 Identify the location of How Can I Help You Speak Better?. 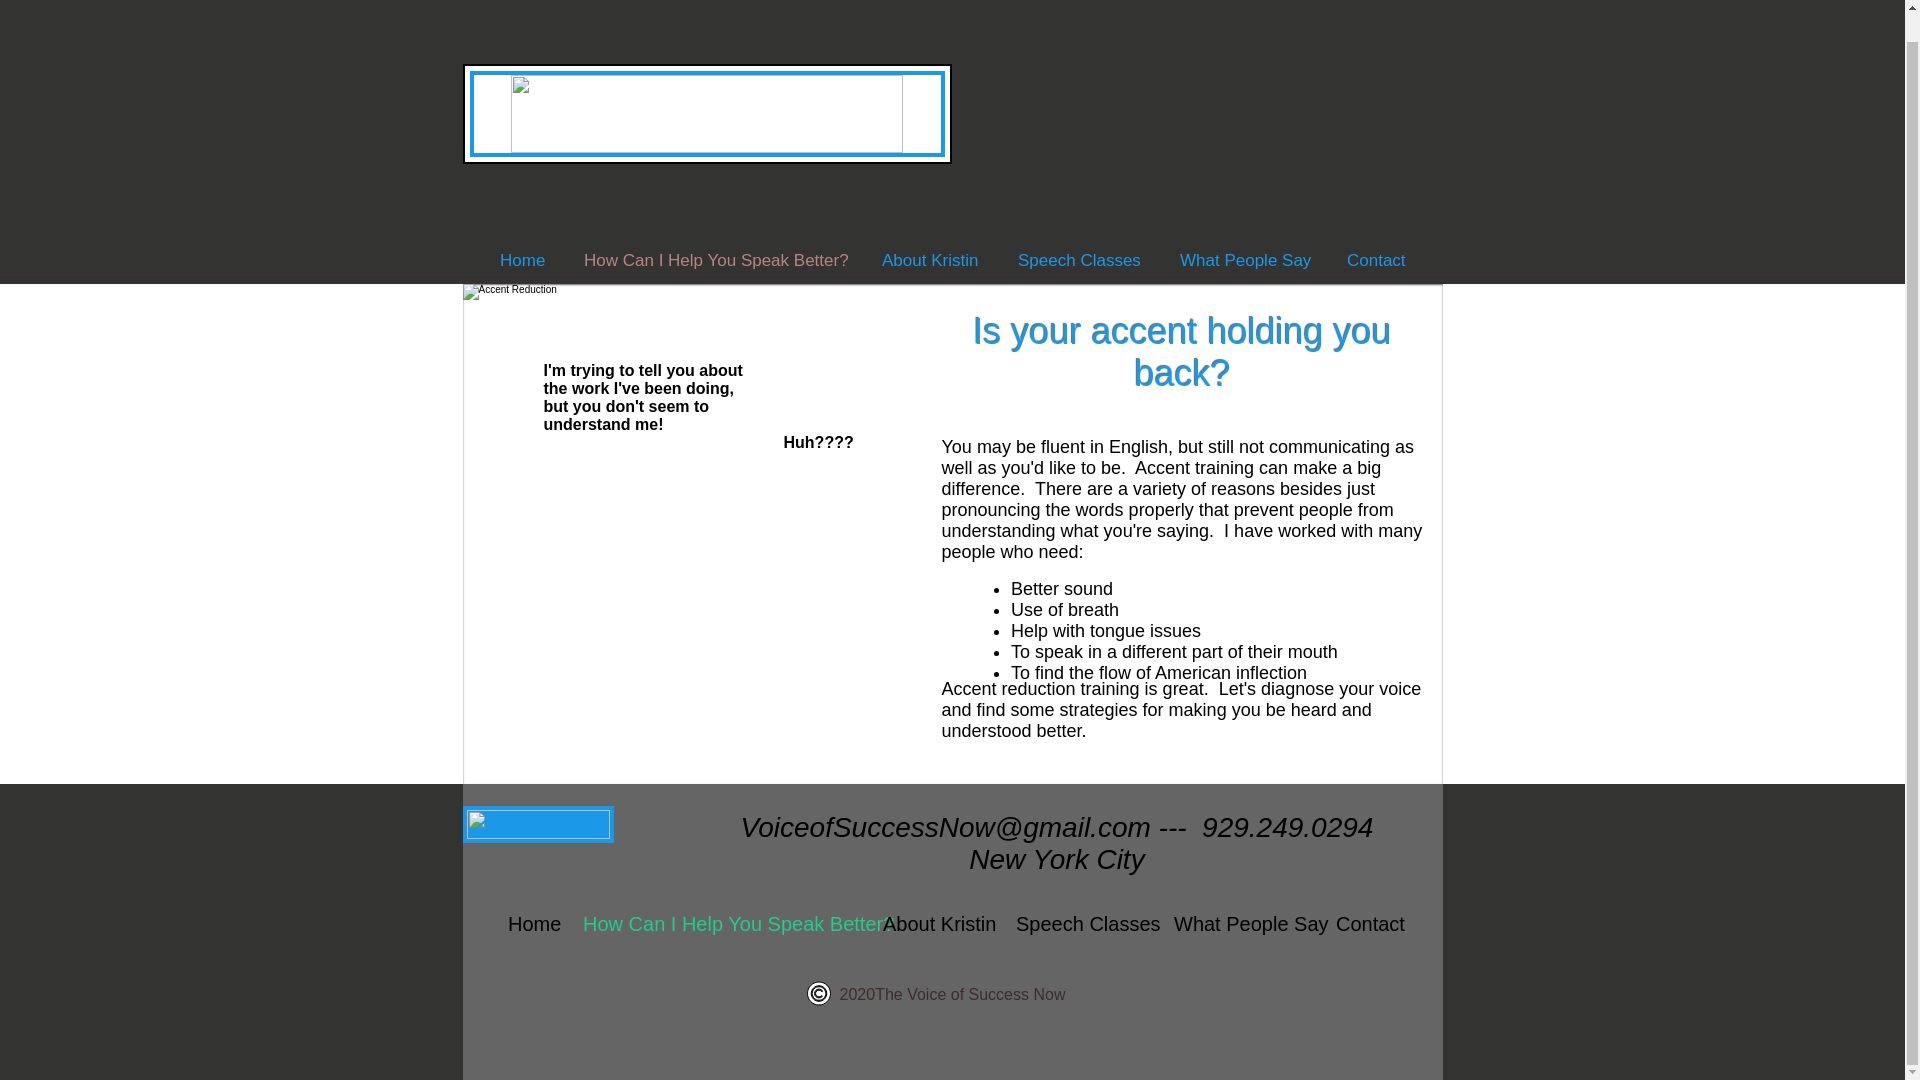
(713, 260).